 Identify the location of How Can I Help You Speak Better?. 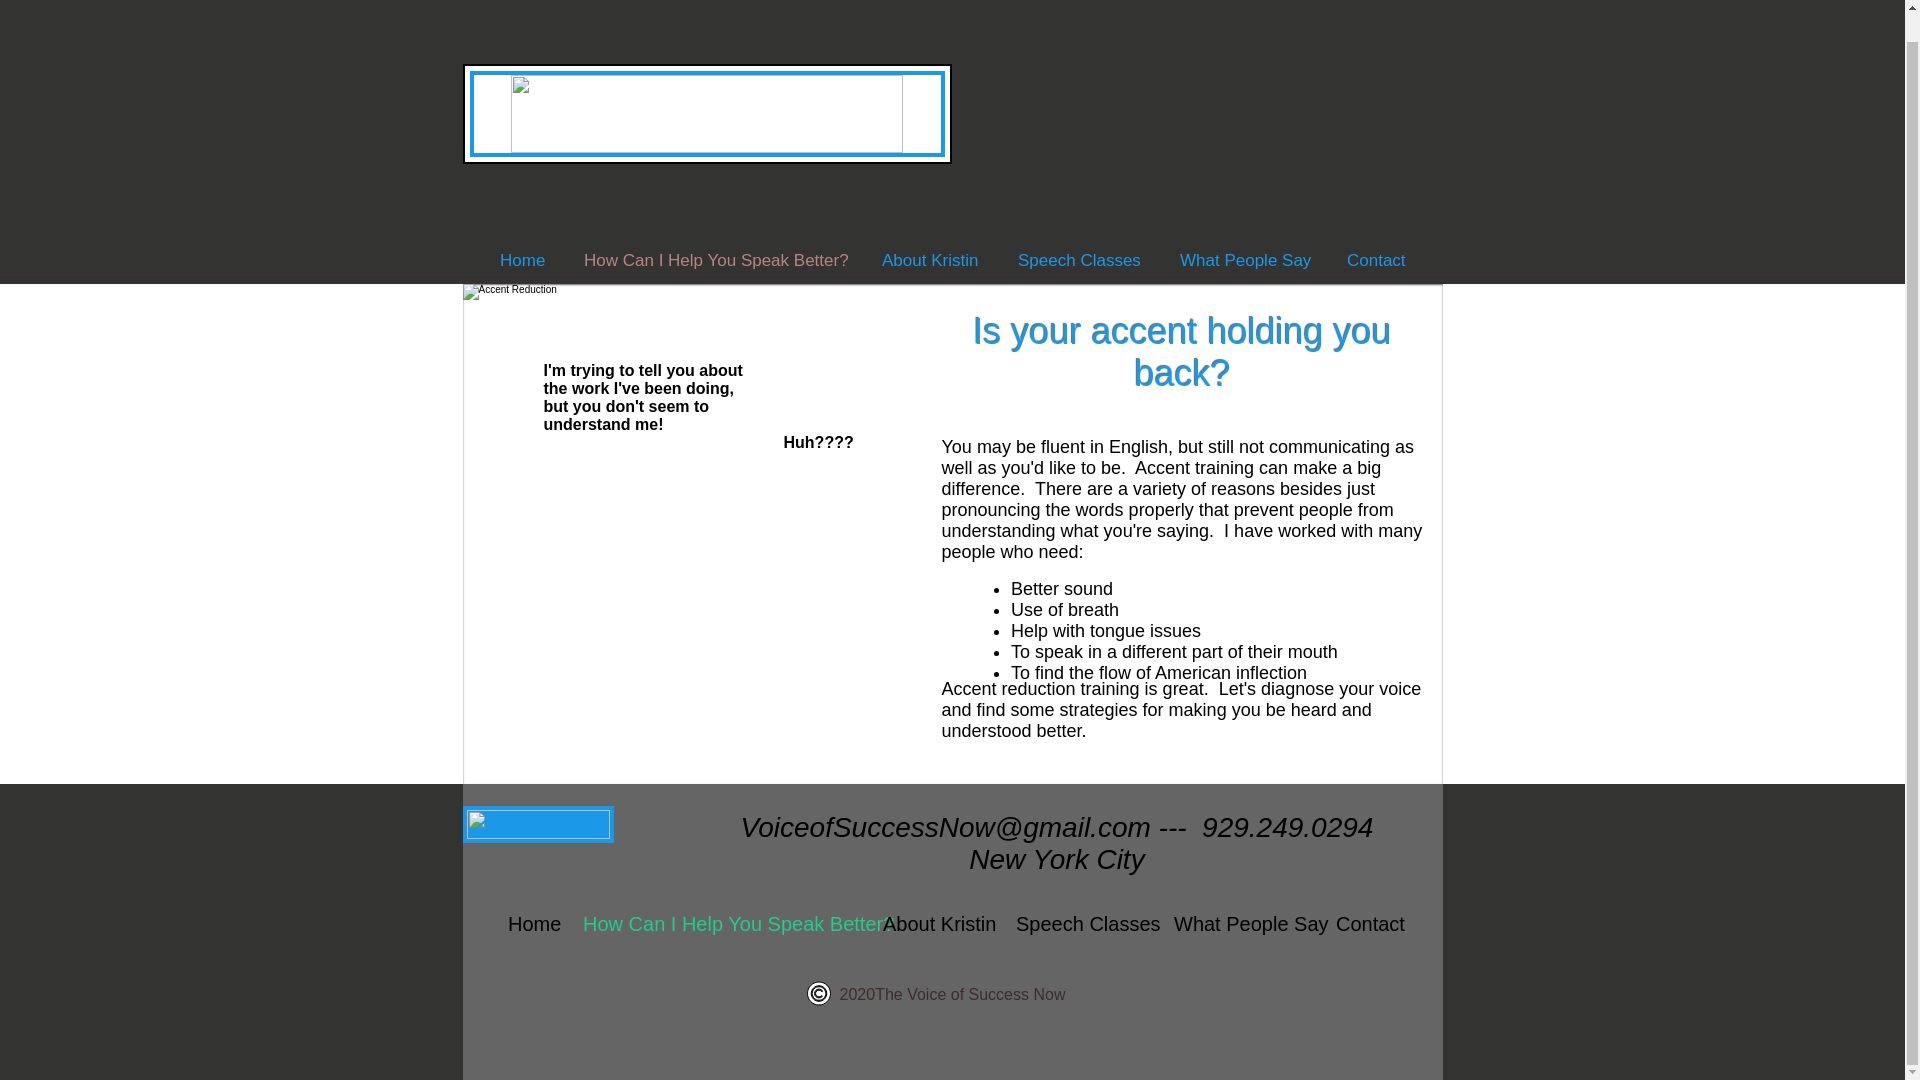
(713, 260).